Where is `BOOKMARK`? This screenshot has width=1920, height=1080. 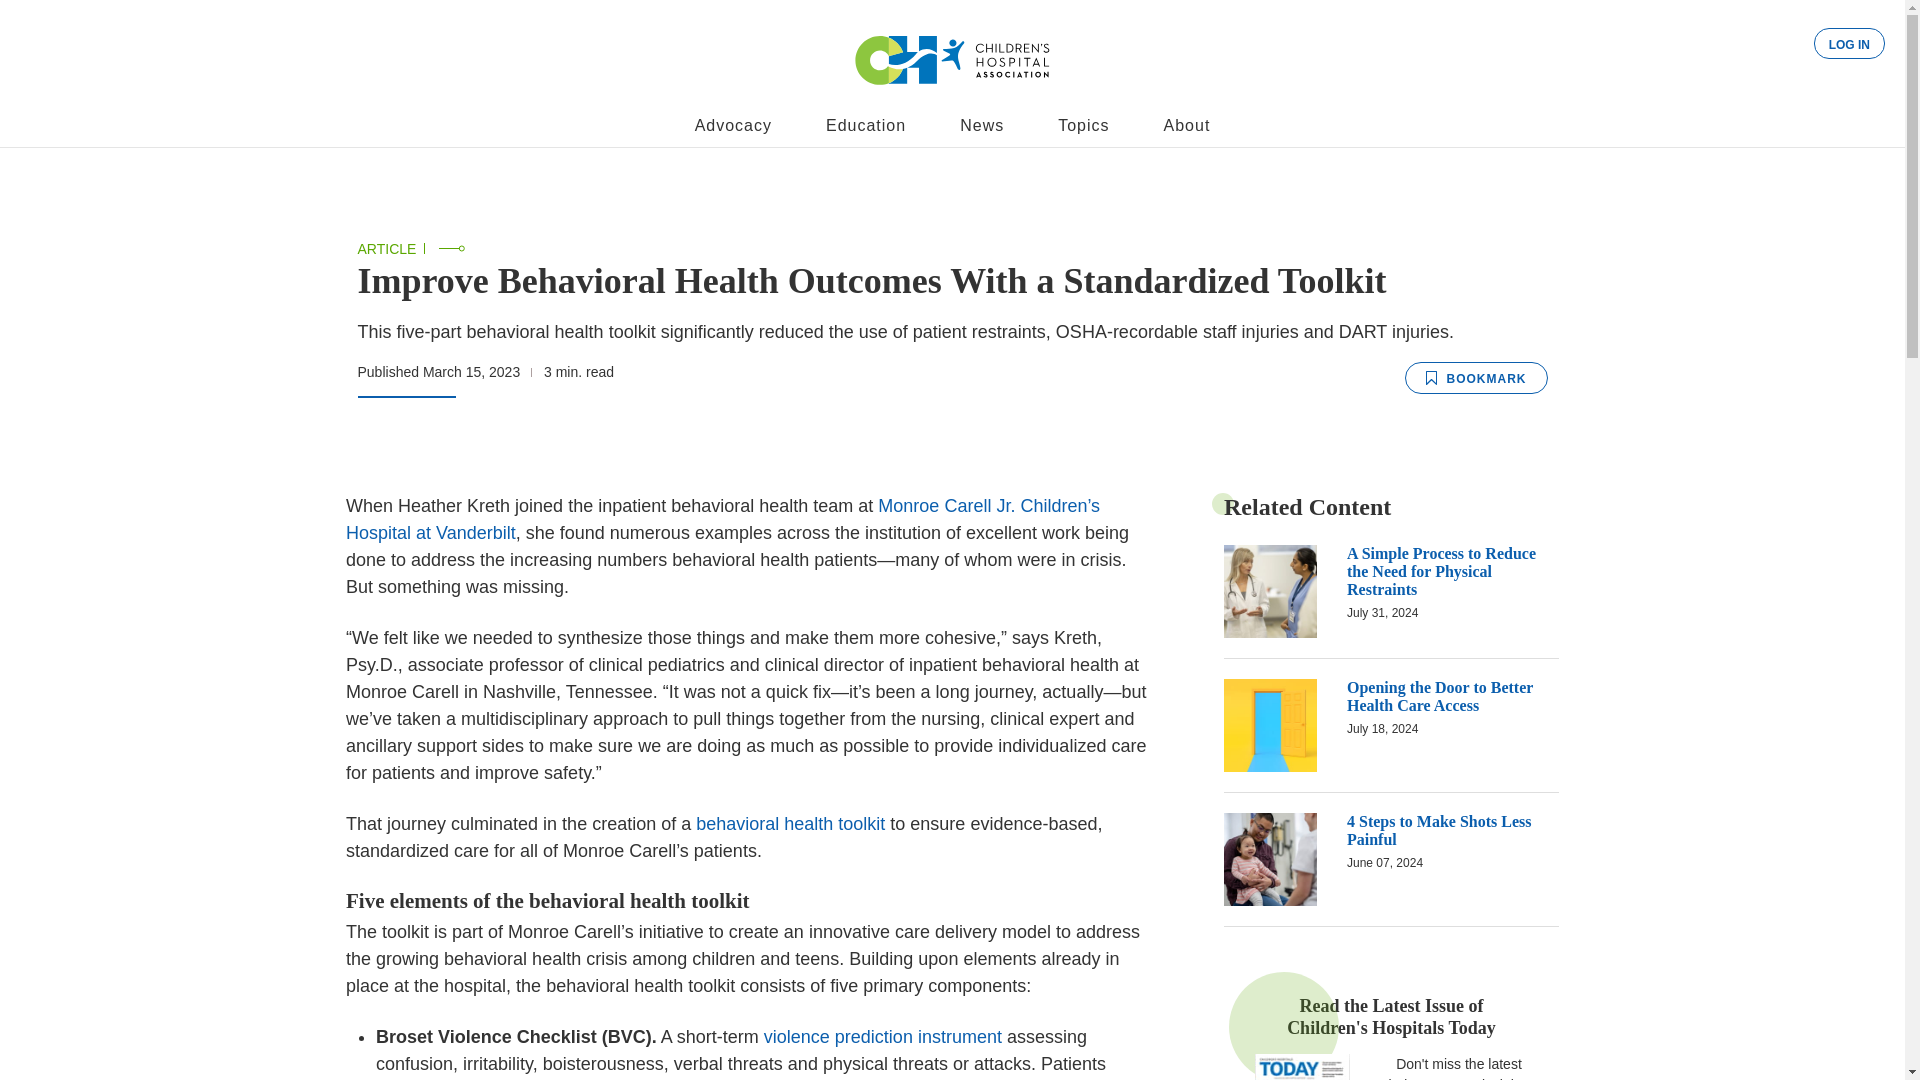 BOOKMARK is located at coordinates (1475, 378).